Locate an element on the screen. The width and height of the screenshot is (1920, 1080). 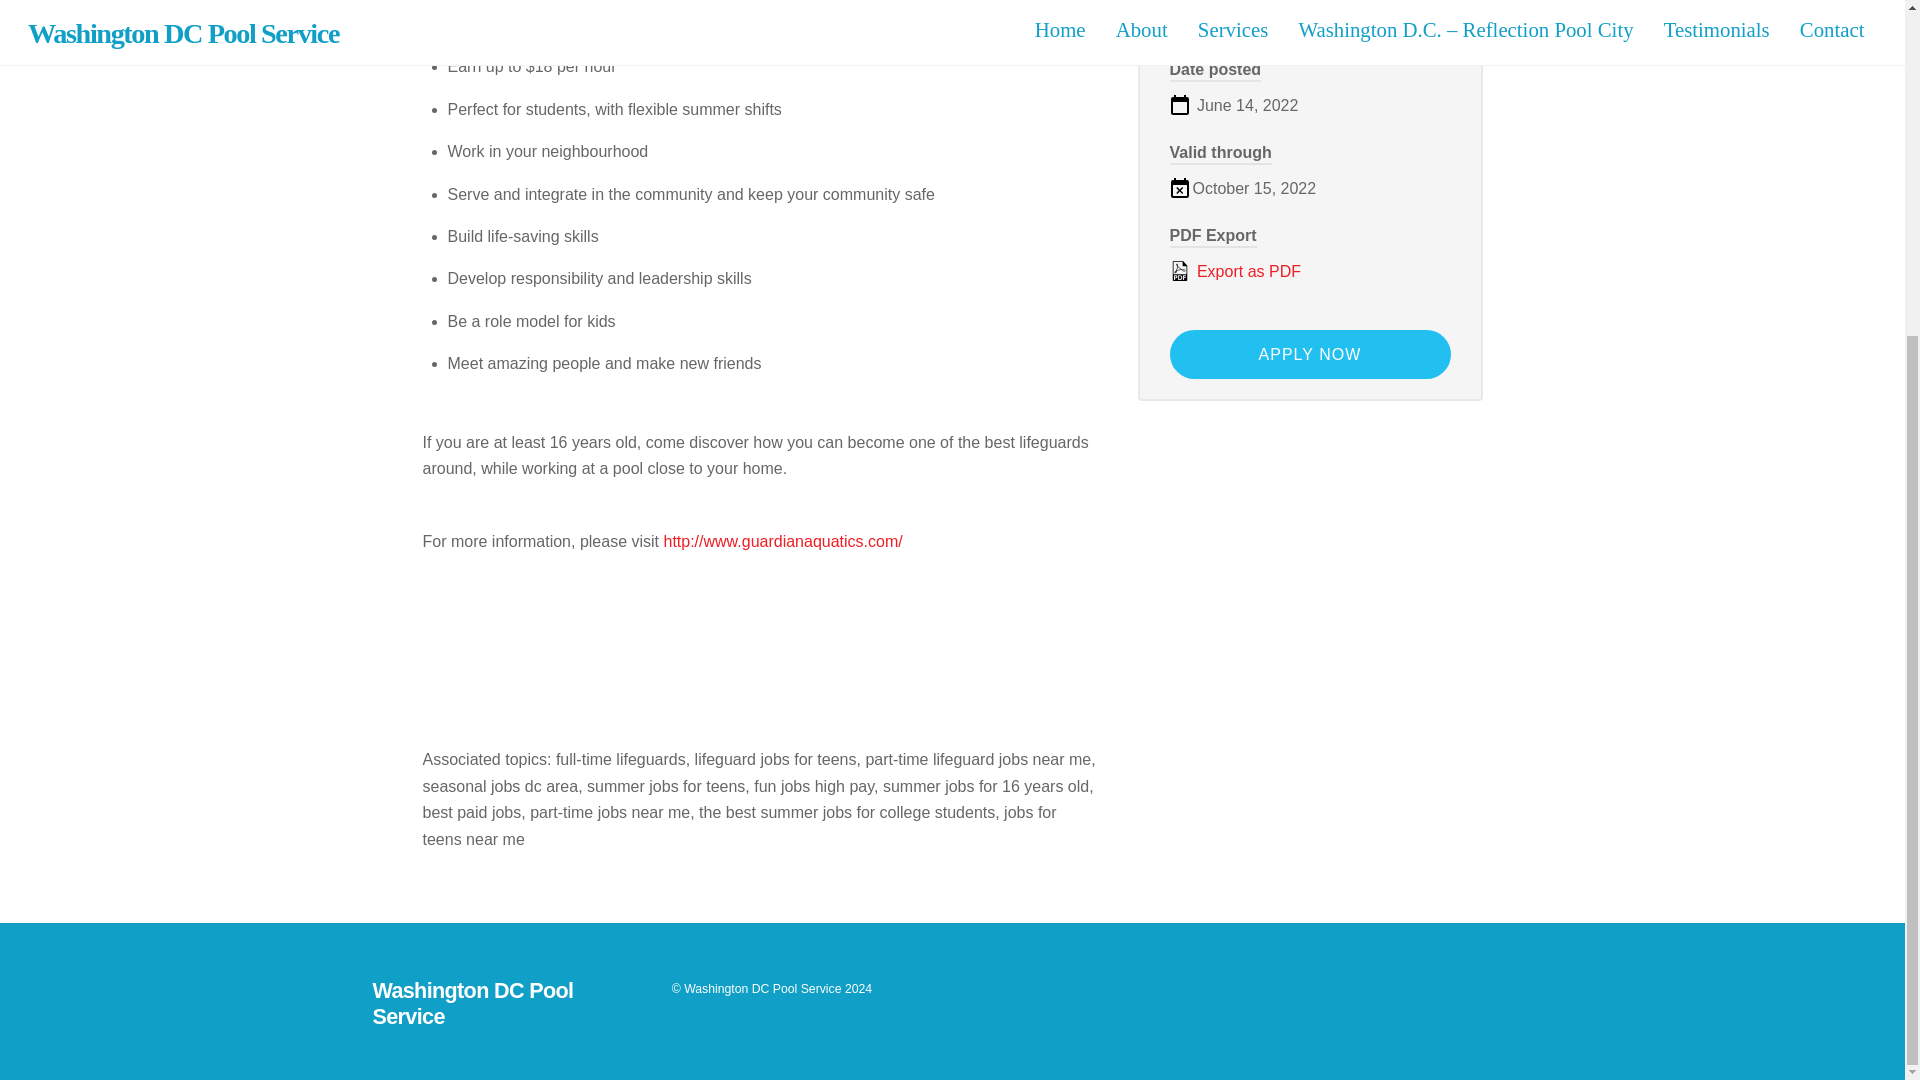
APPLY NOW is located at coordinates (1310, 354).